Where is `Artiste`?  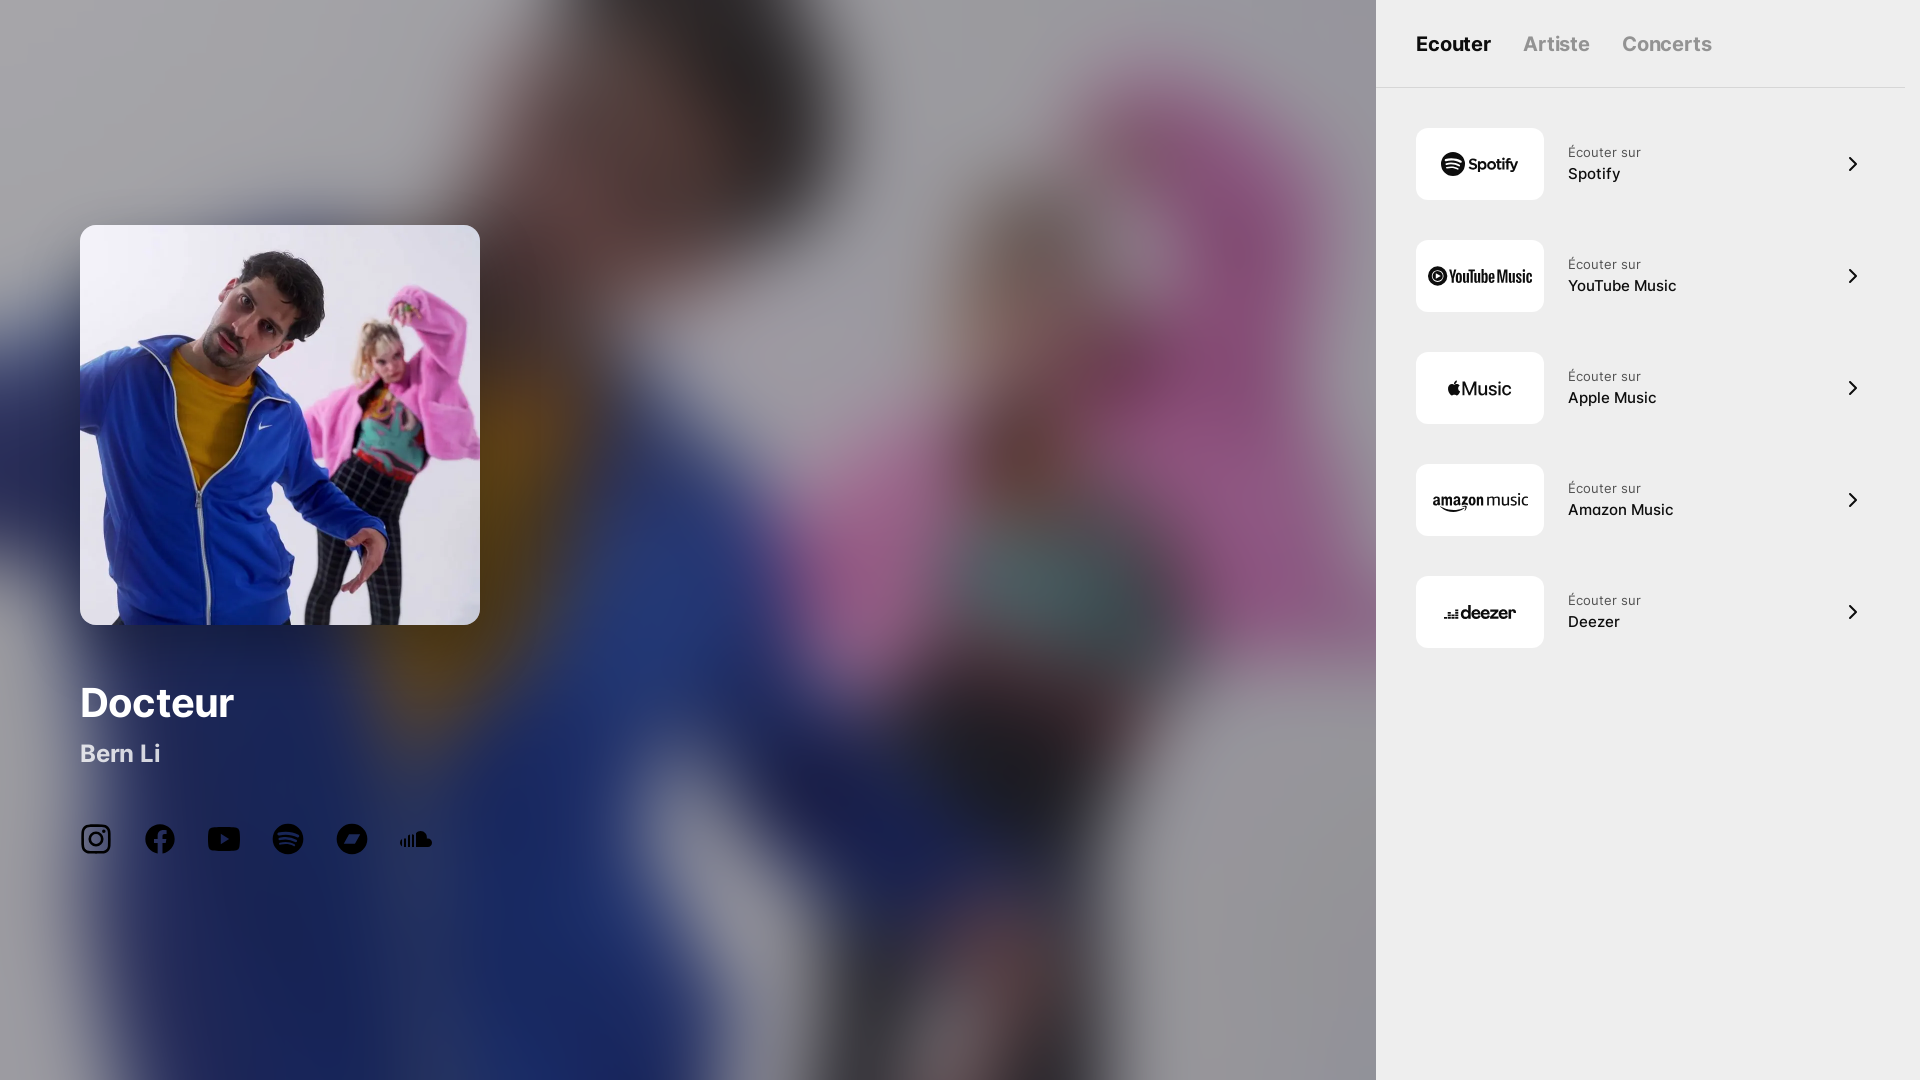 Artiste is located at coordinates (1556, 44).